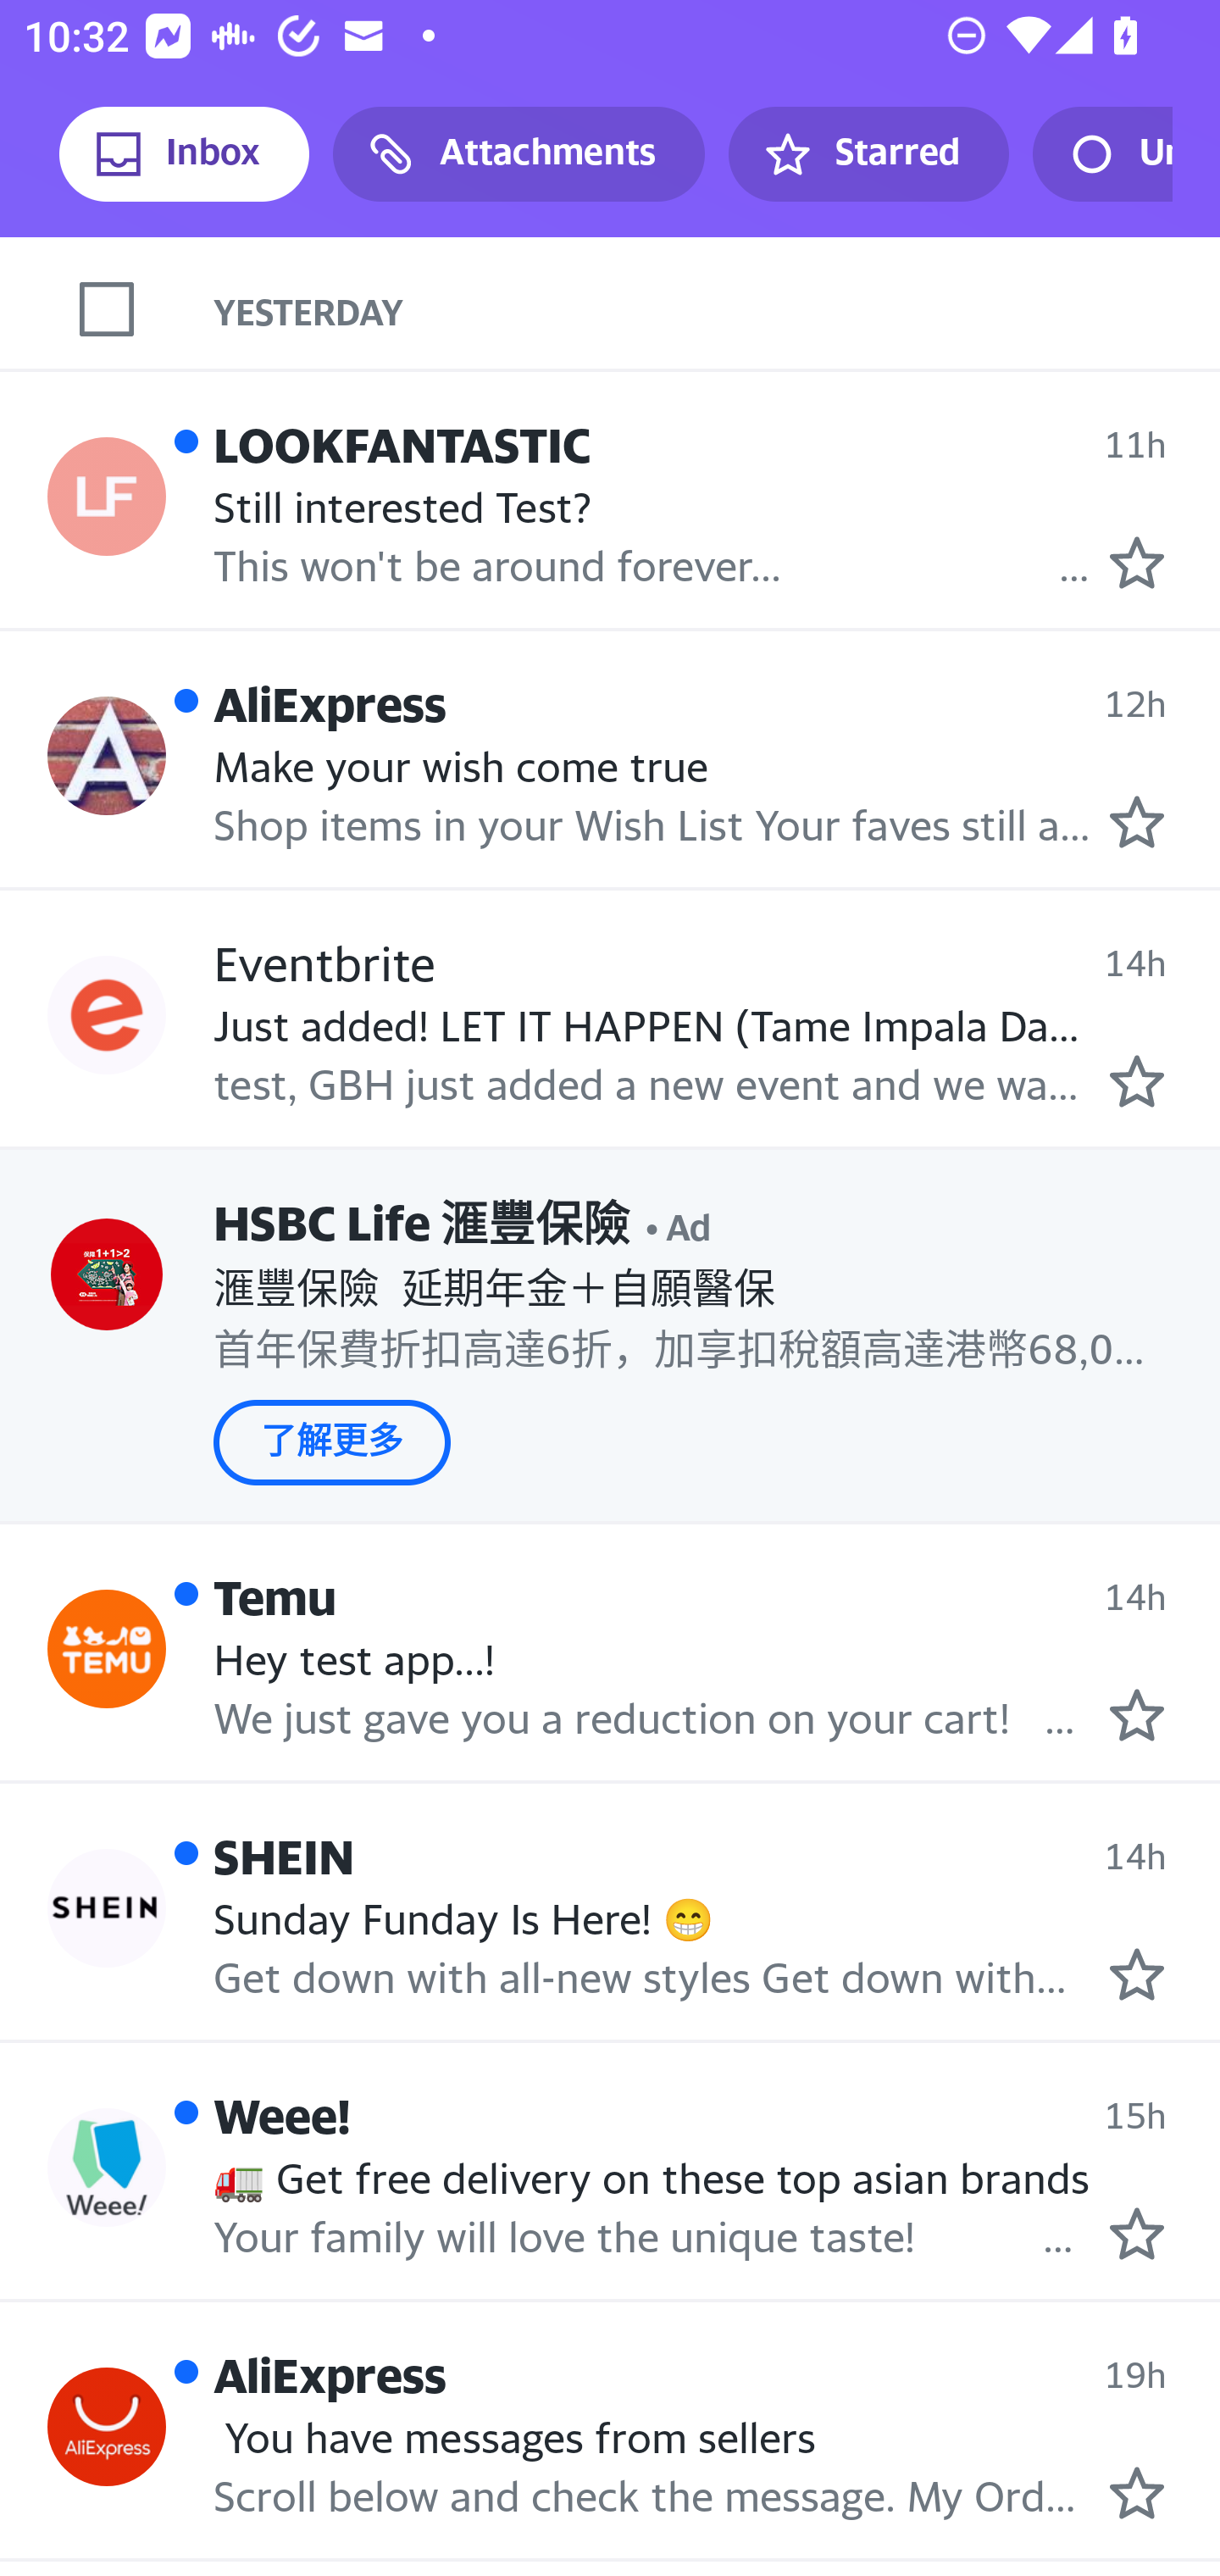 This screenshot has width=1220, height=2576. What do you see at coordinates (1137, 2235) in the screenshot?
I see `Mark as starred.` at bounding box center [1137, 2235].